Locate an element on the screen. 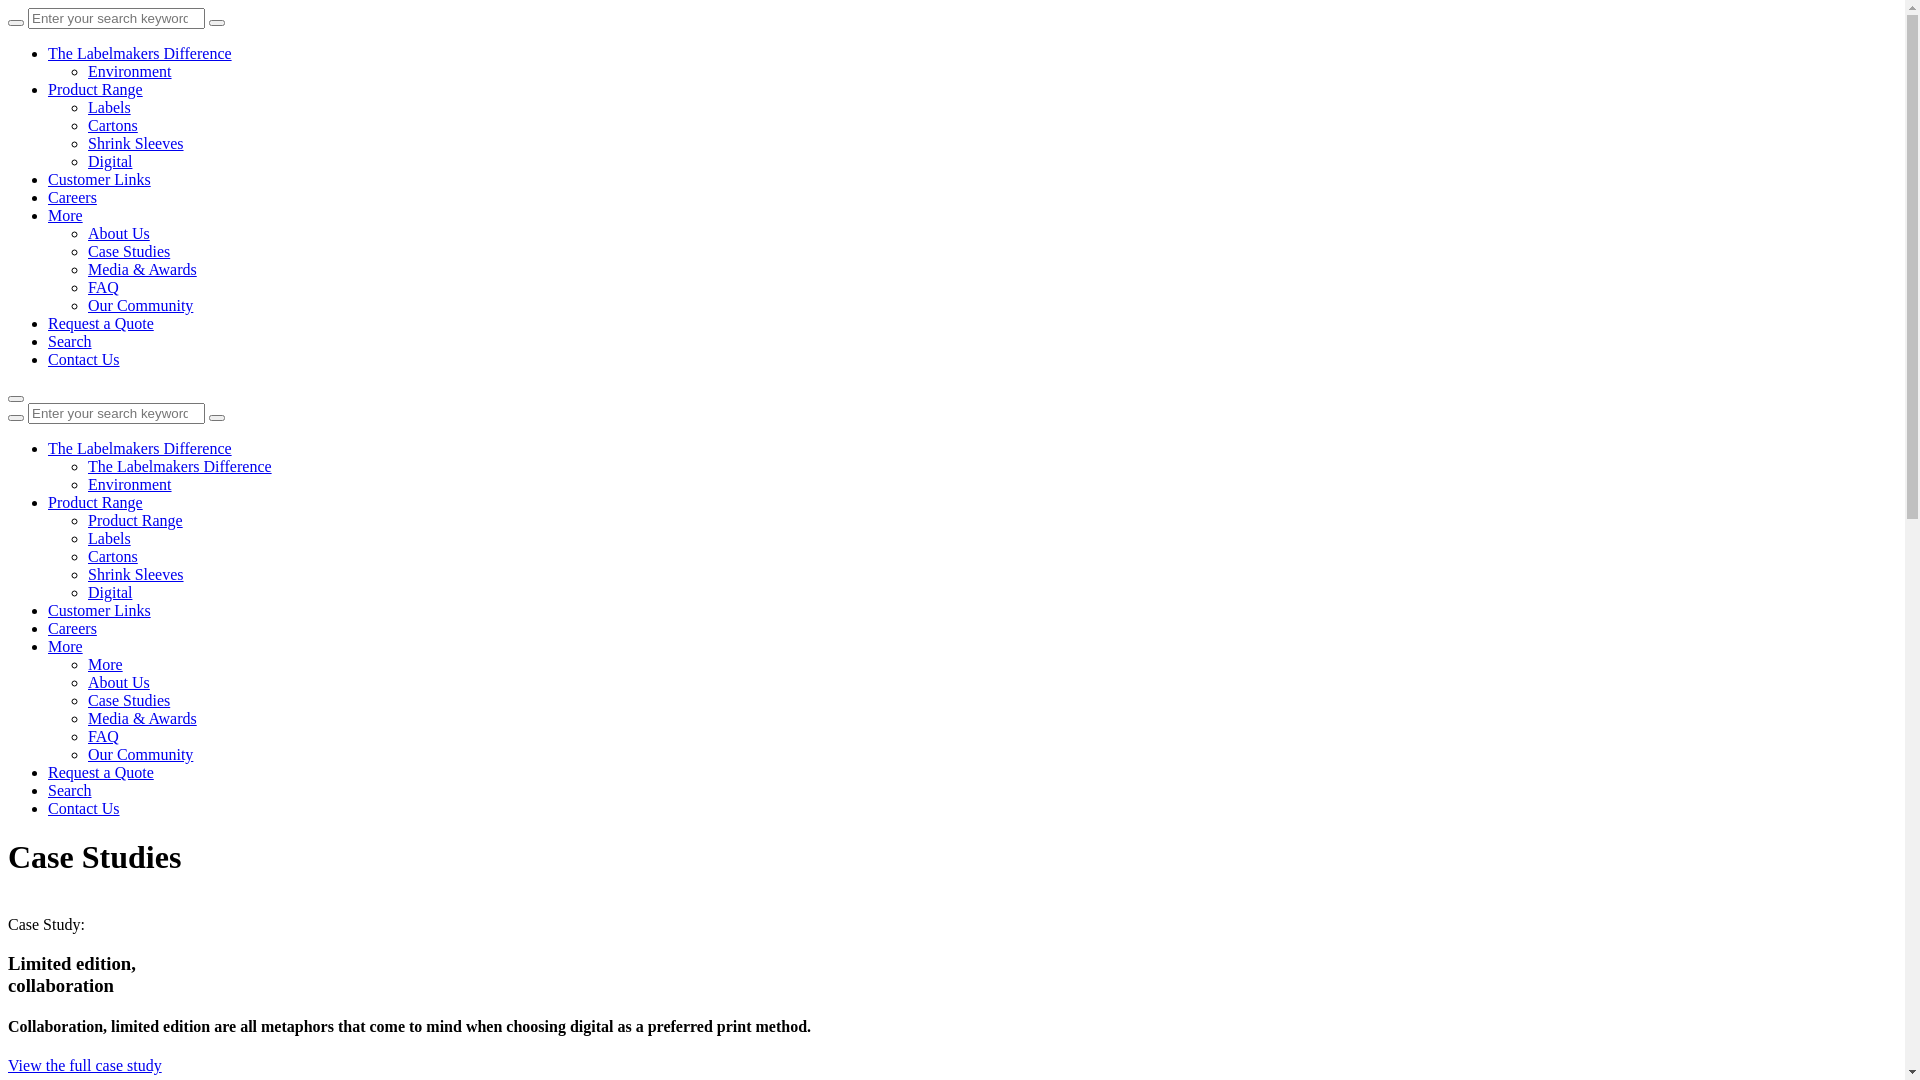 This screenshot has height=1080, width=1920. Digital is located at coordinates (110, 162).